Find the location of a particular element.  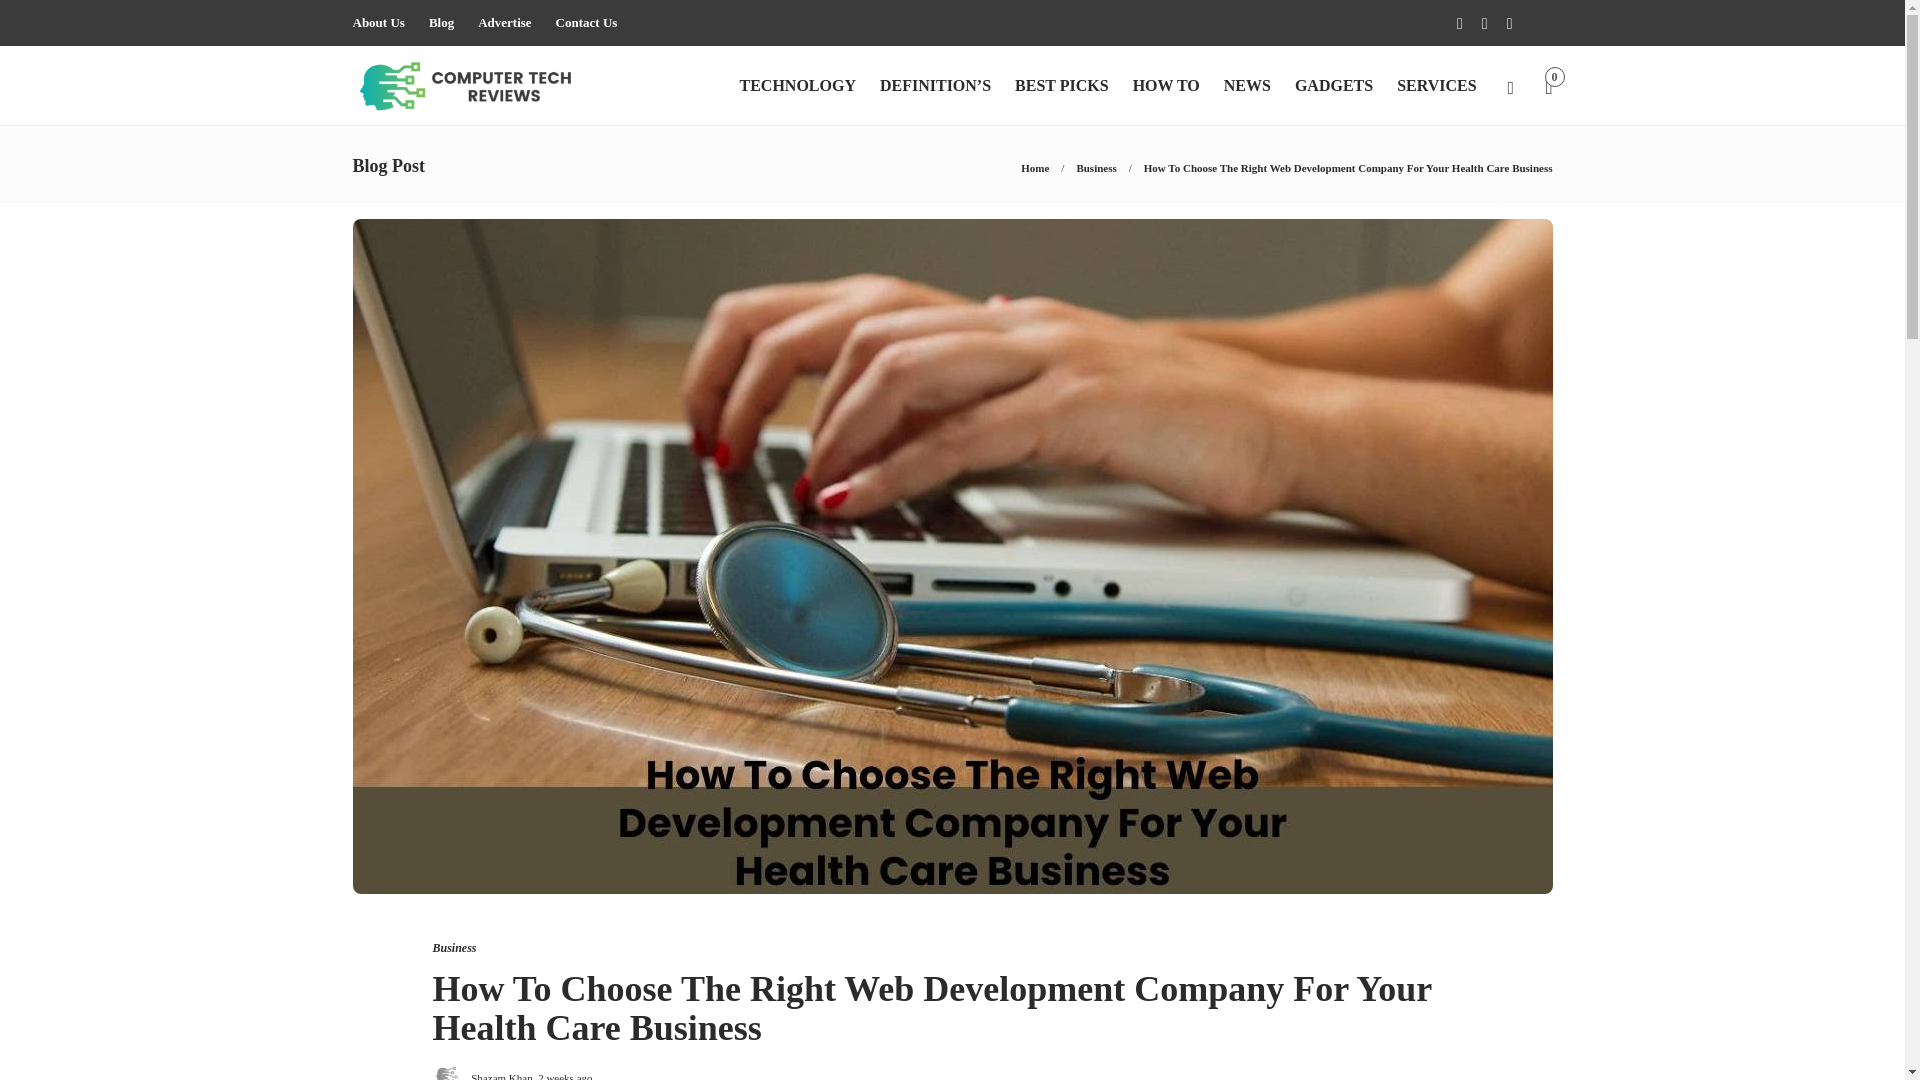

Contact Us is located at coordinates (587, 23).